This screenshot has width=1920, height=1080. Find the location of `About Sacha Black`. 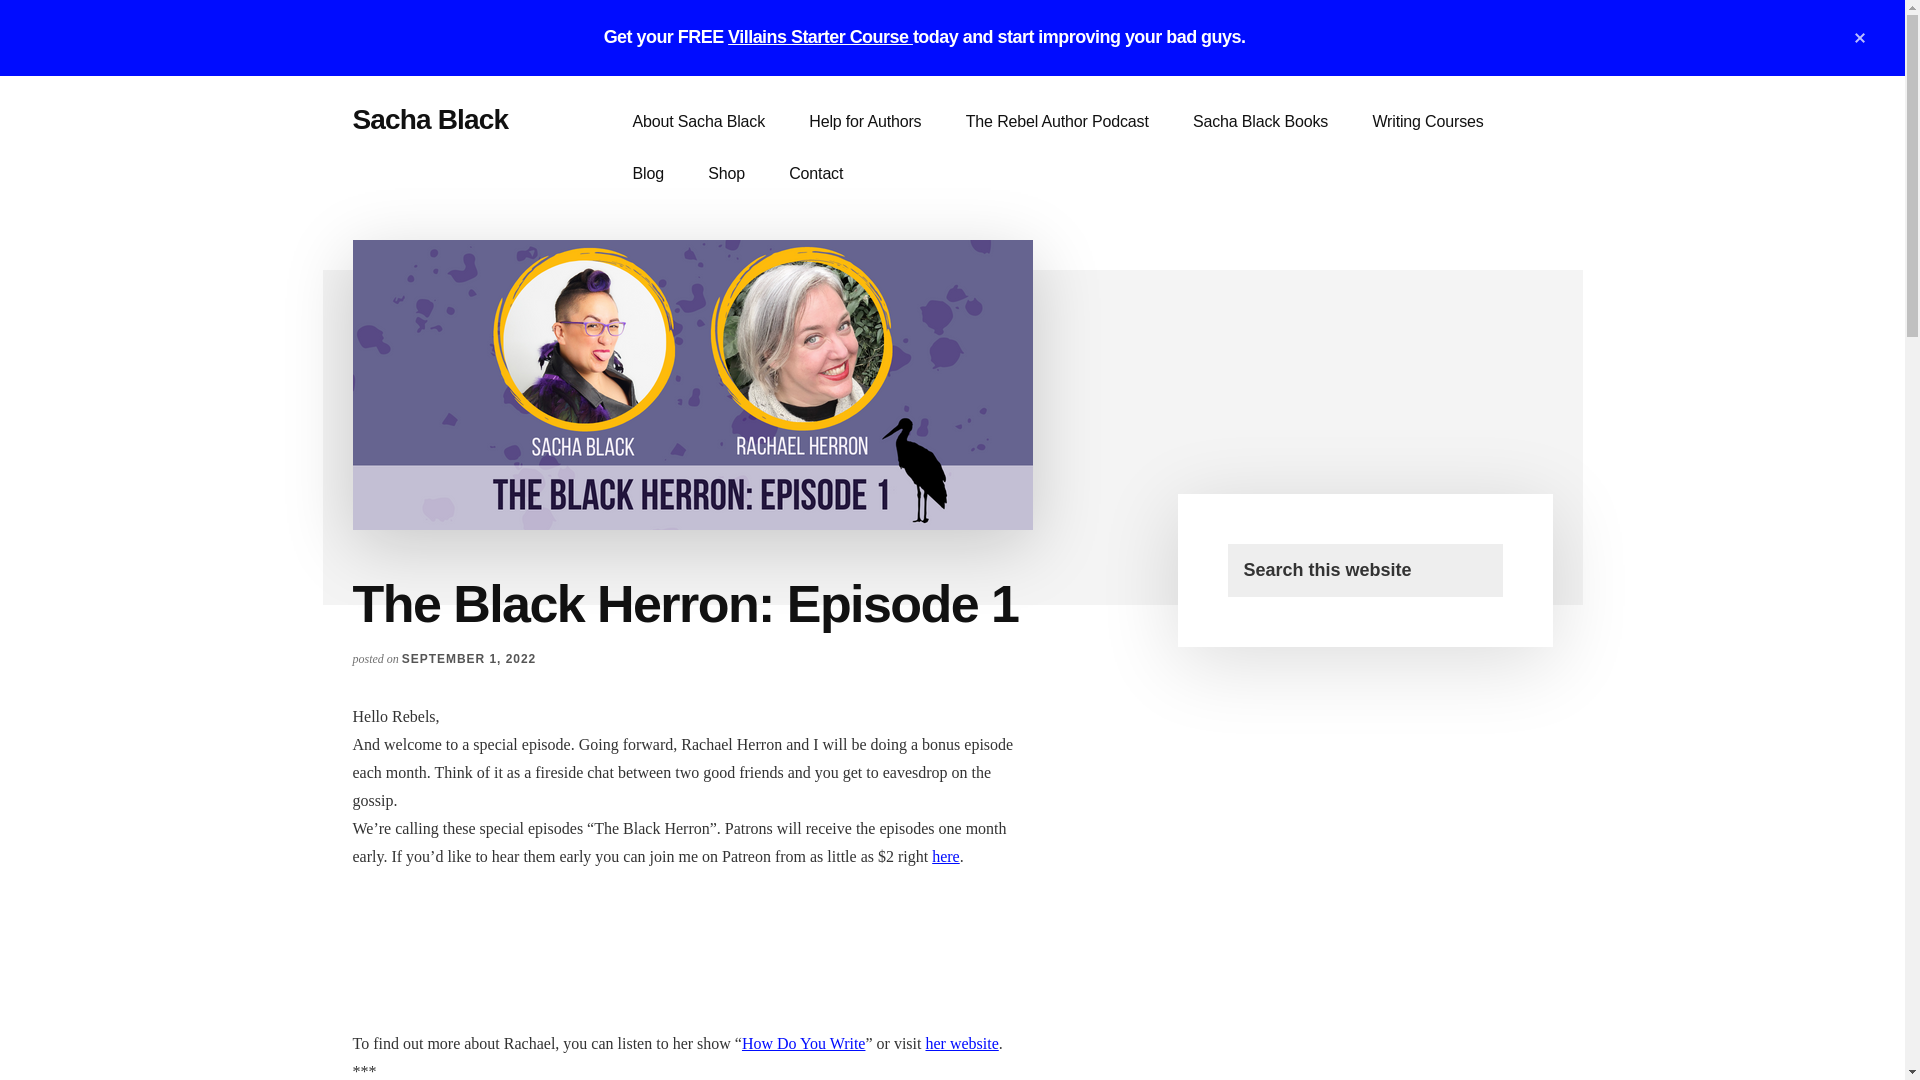

About Sacha Black is located at coordinates (698, 122).